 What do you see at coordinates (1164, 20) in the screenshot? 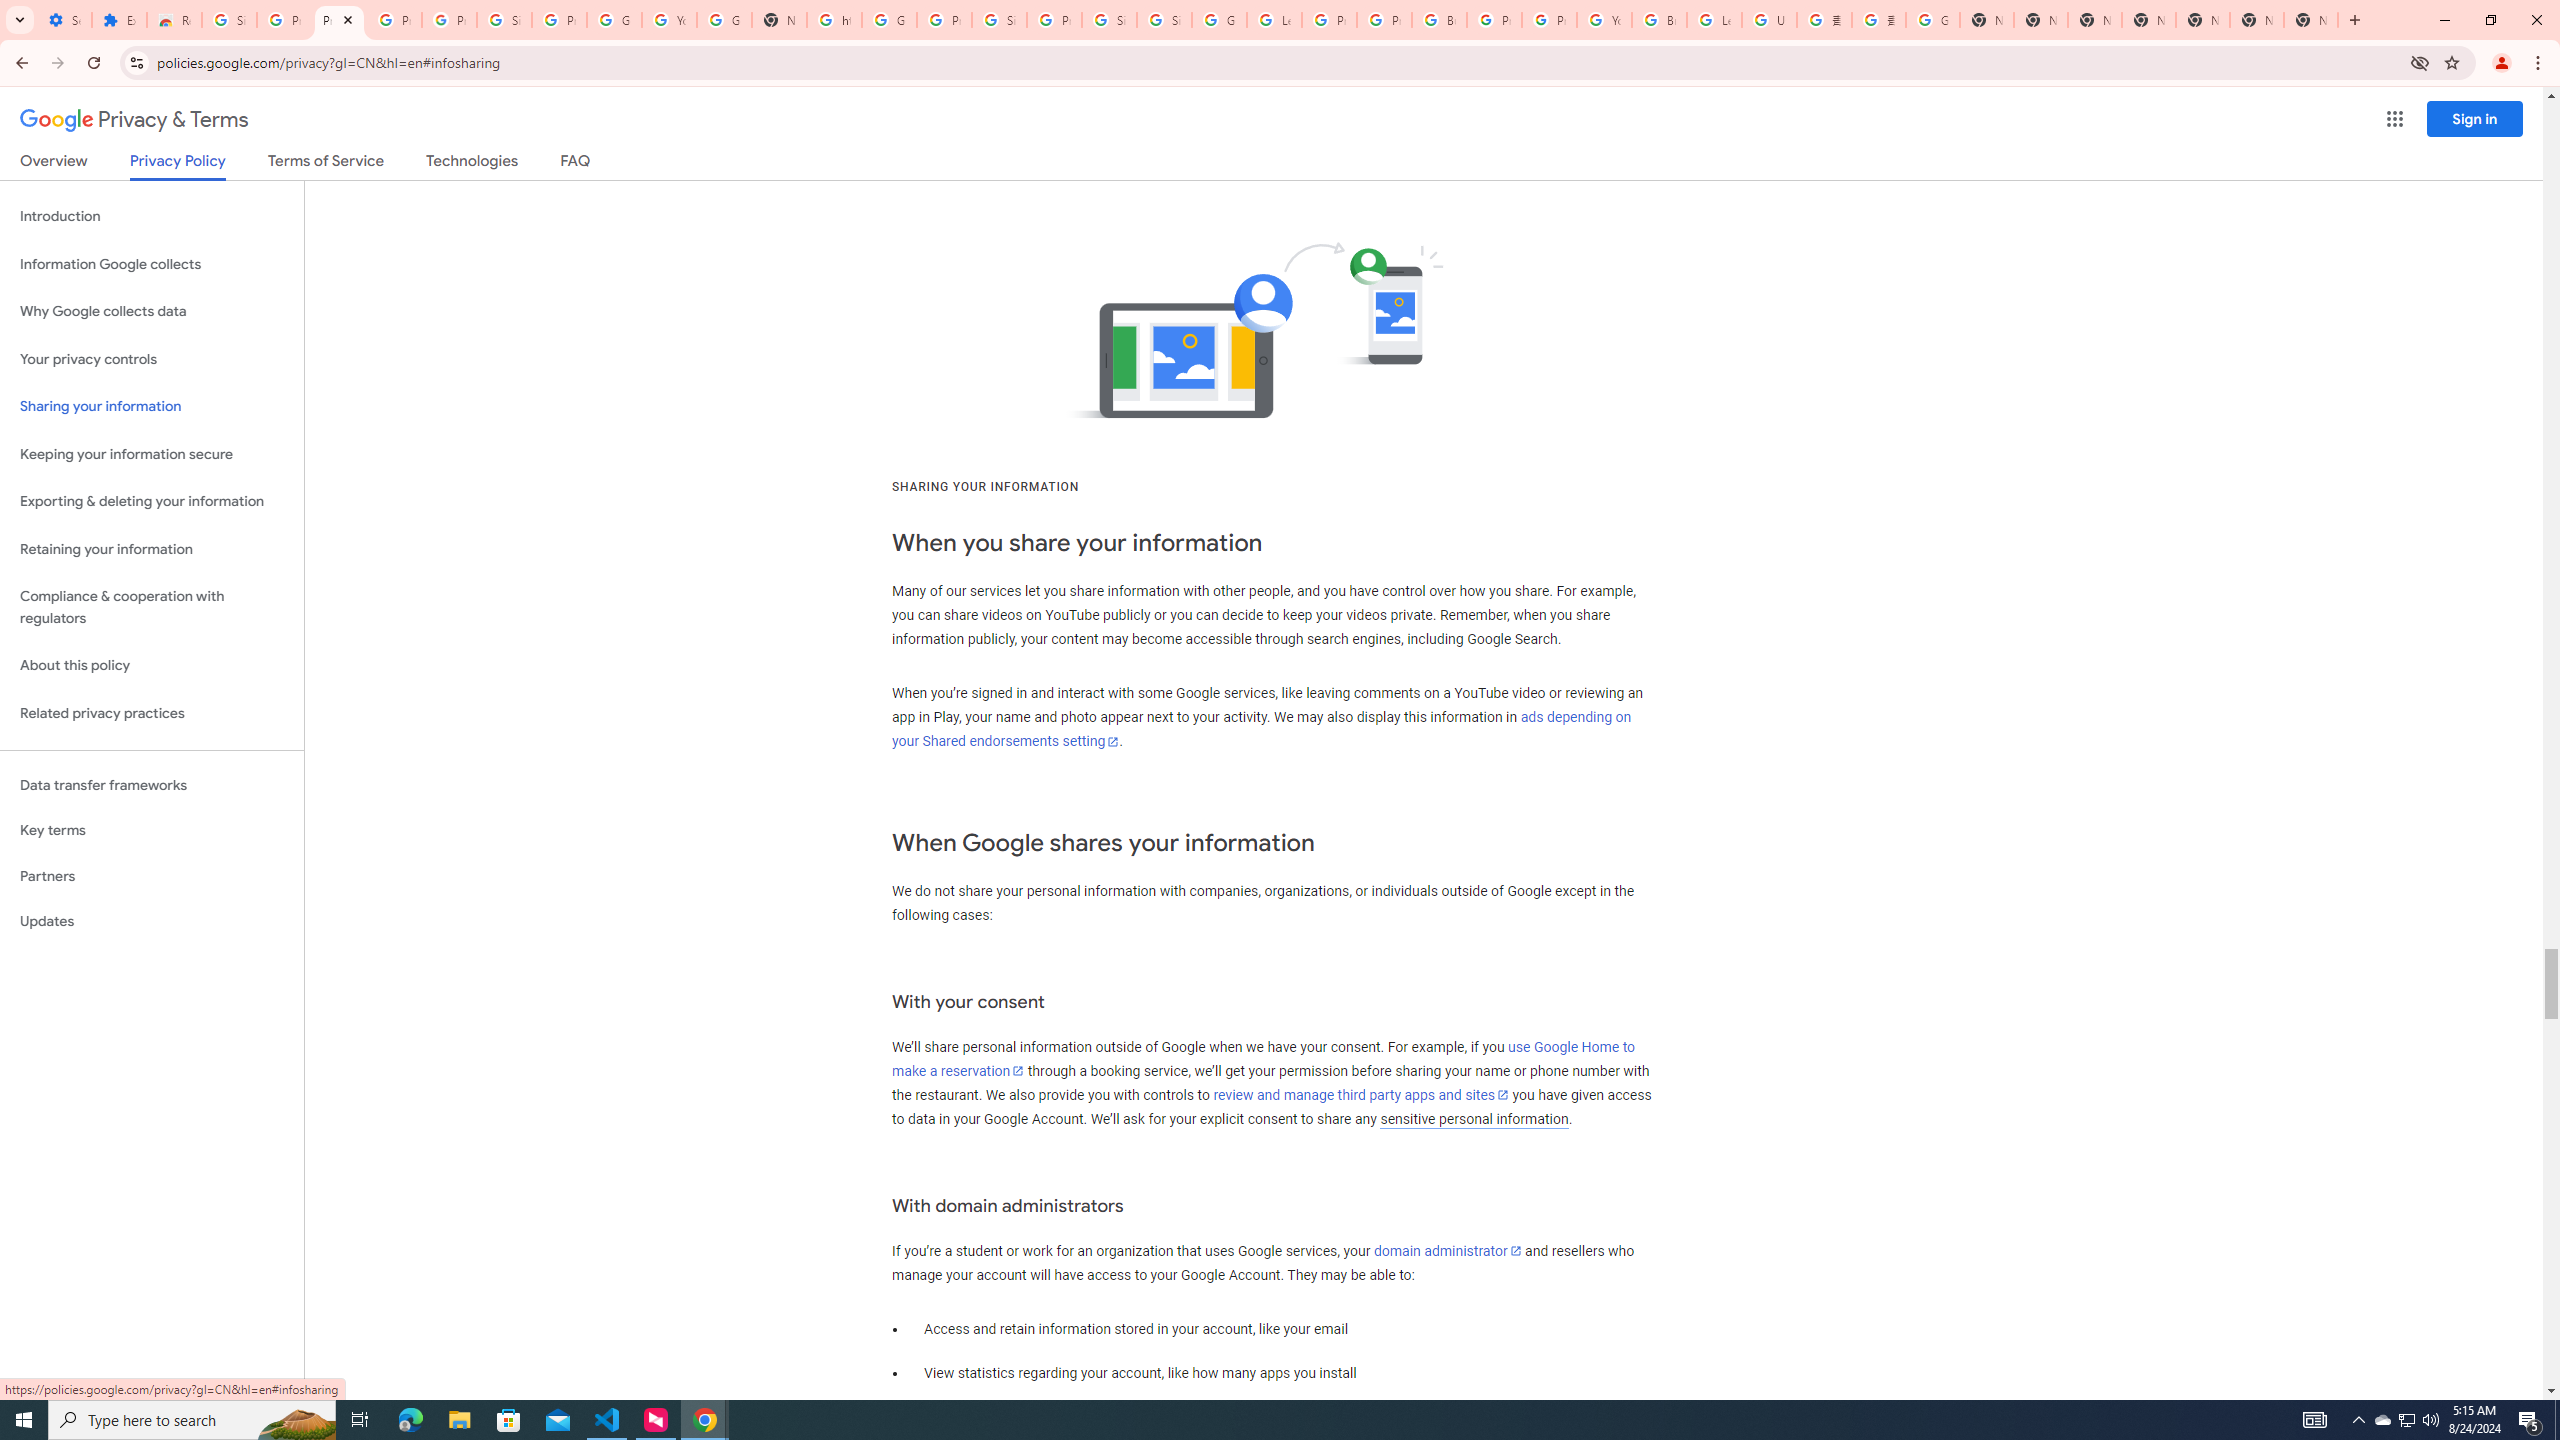
I see `Sign in - Google Accounts` at bounding box center [1164, 20].